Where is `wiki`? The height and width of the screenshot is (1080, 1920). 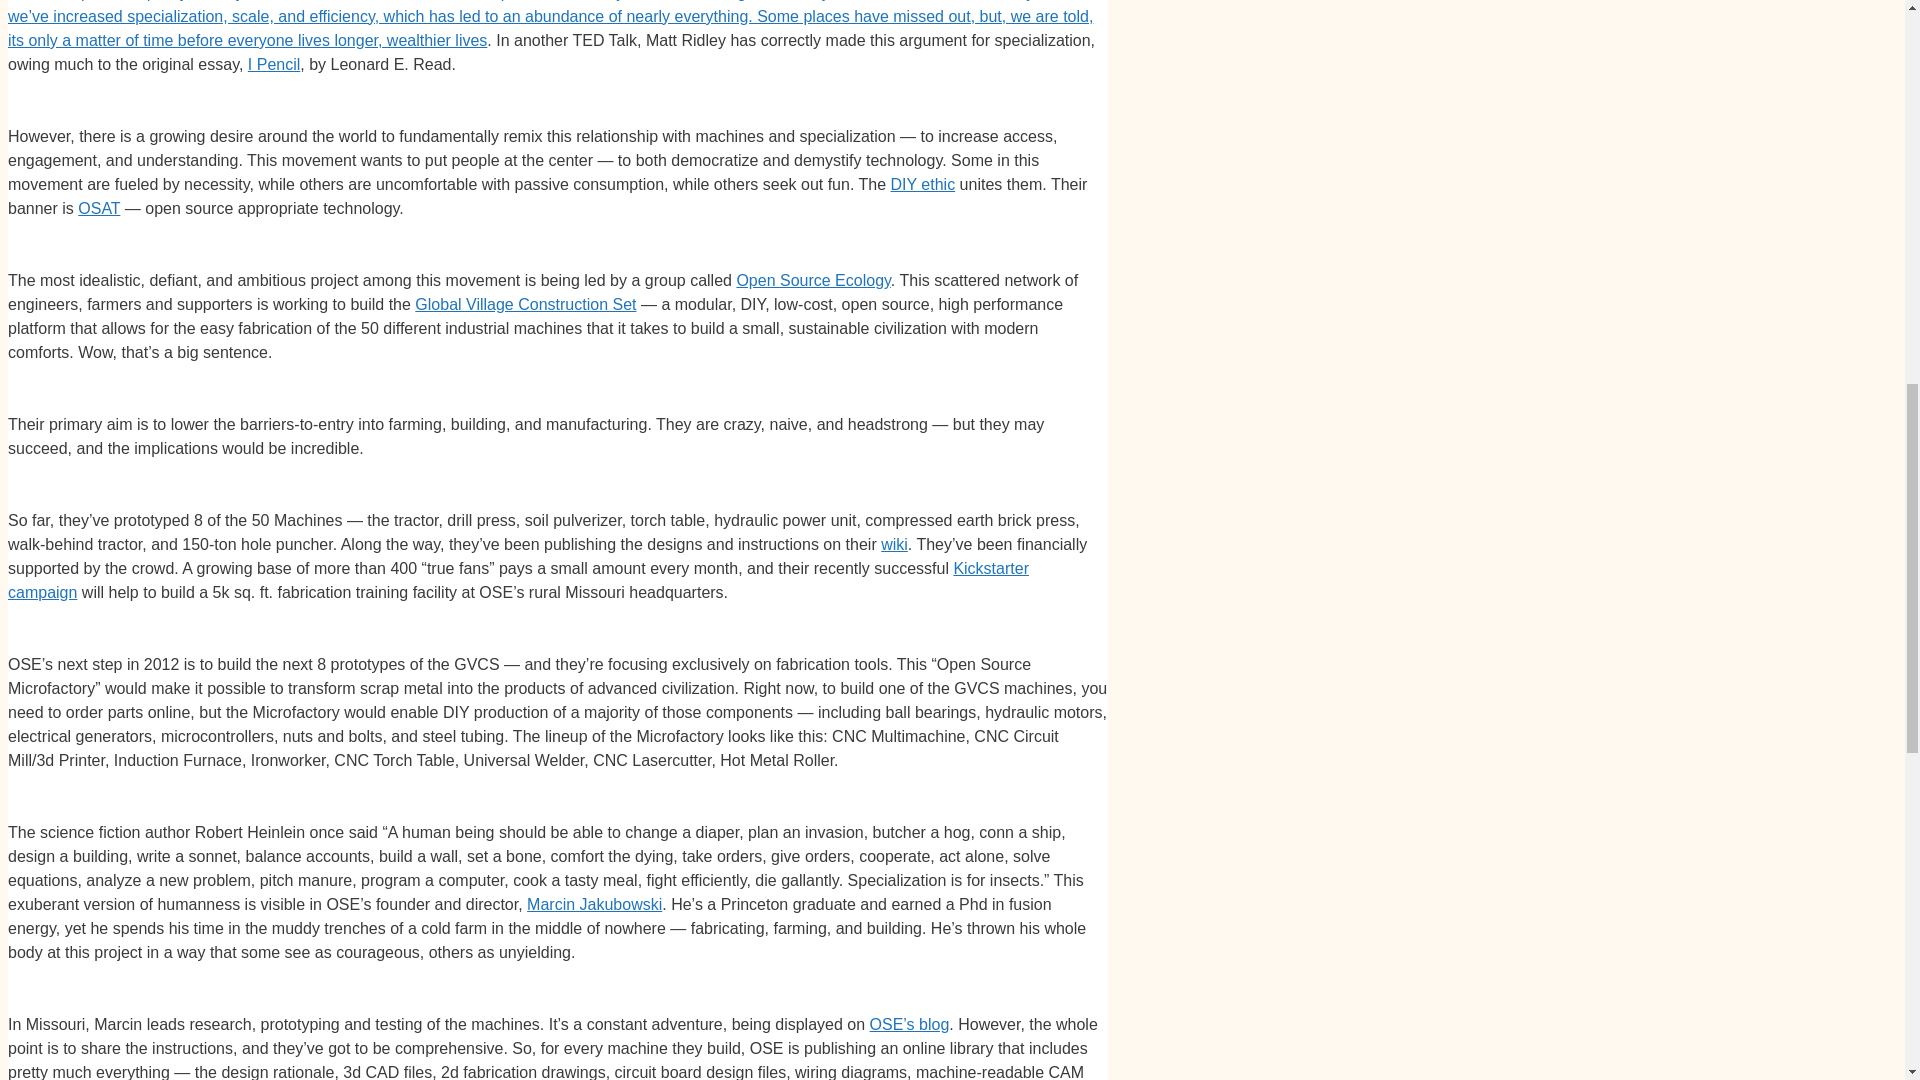 wiki is located at coordinates (894, 544).